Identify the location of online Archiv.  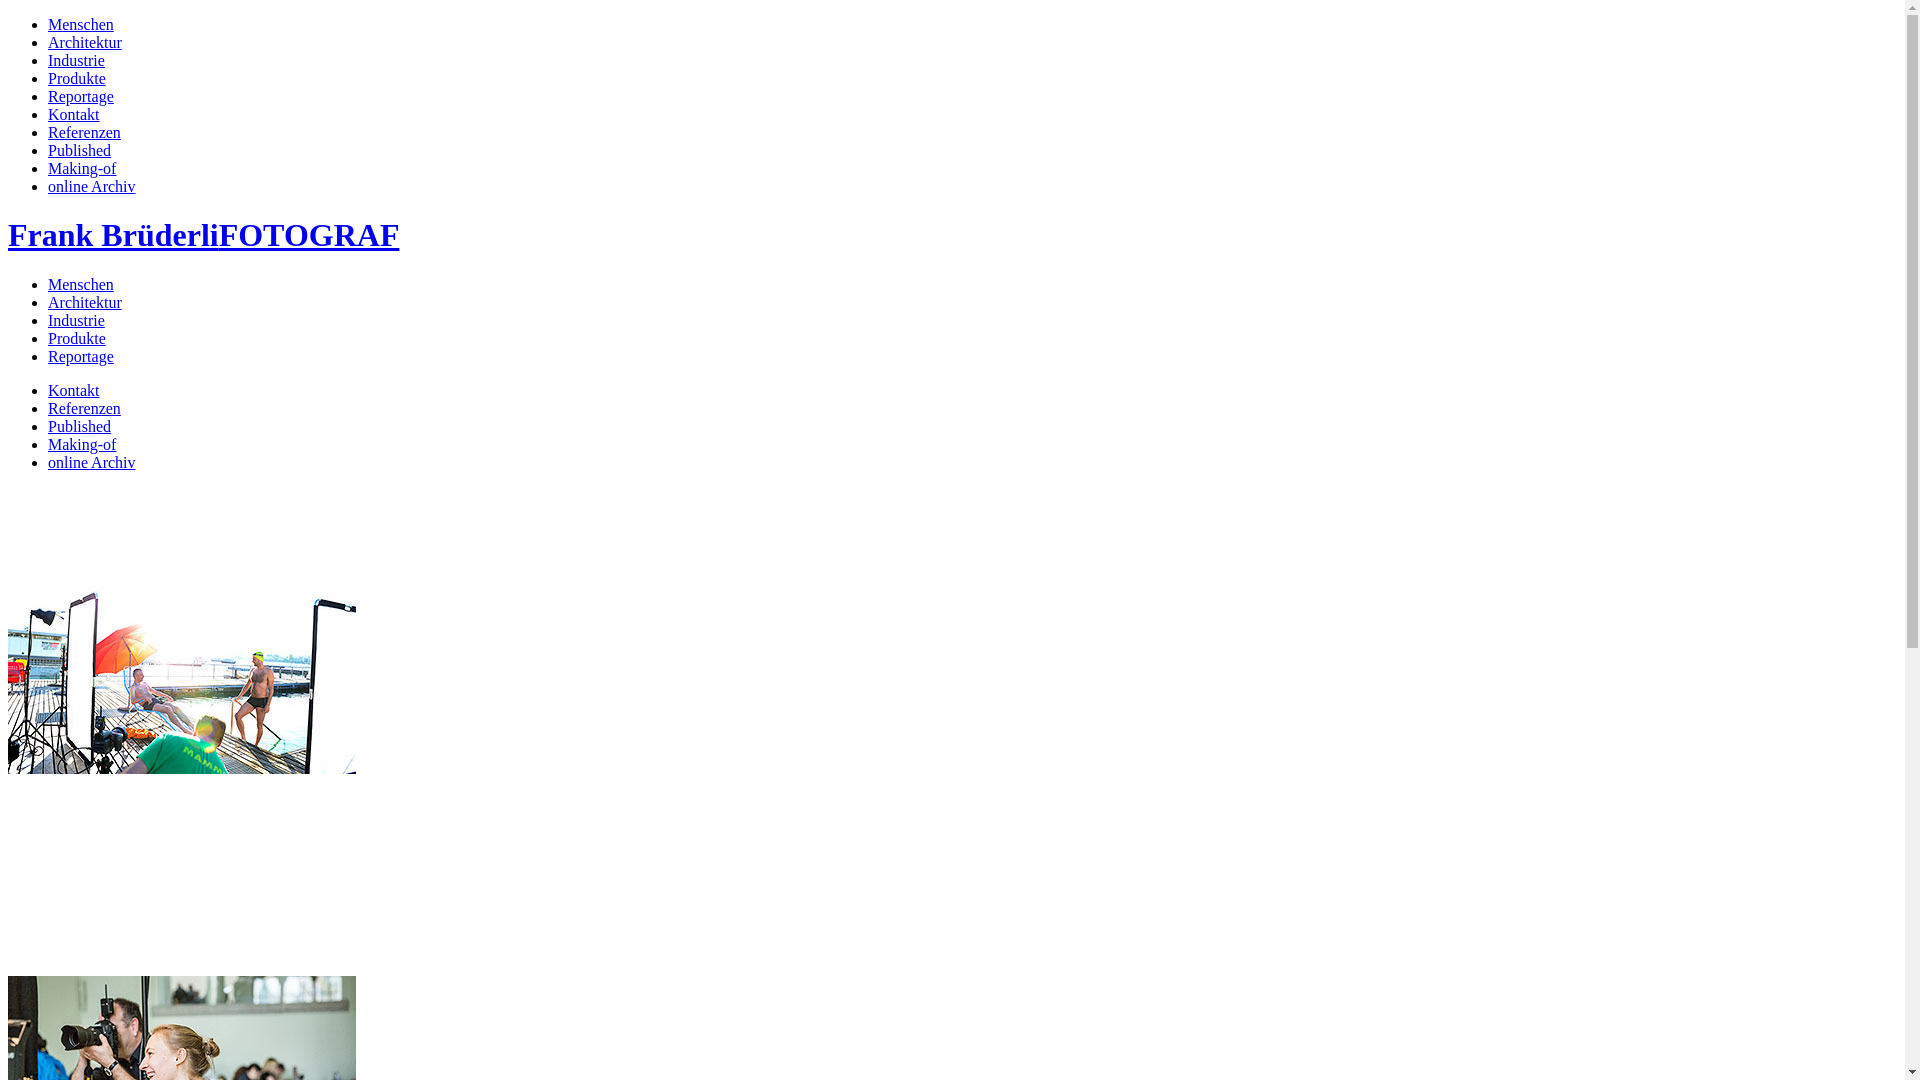
(92, 186).